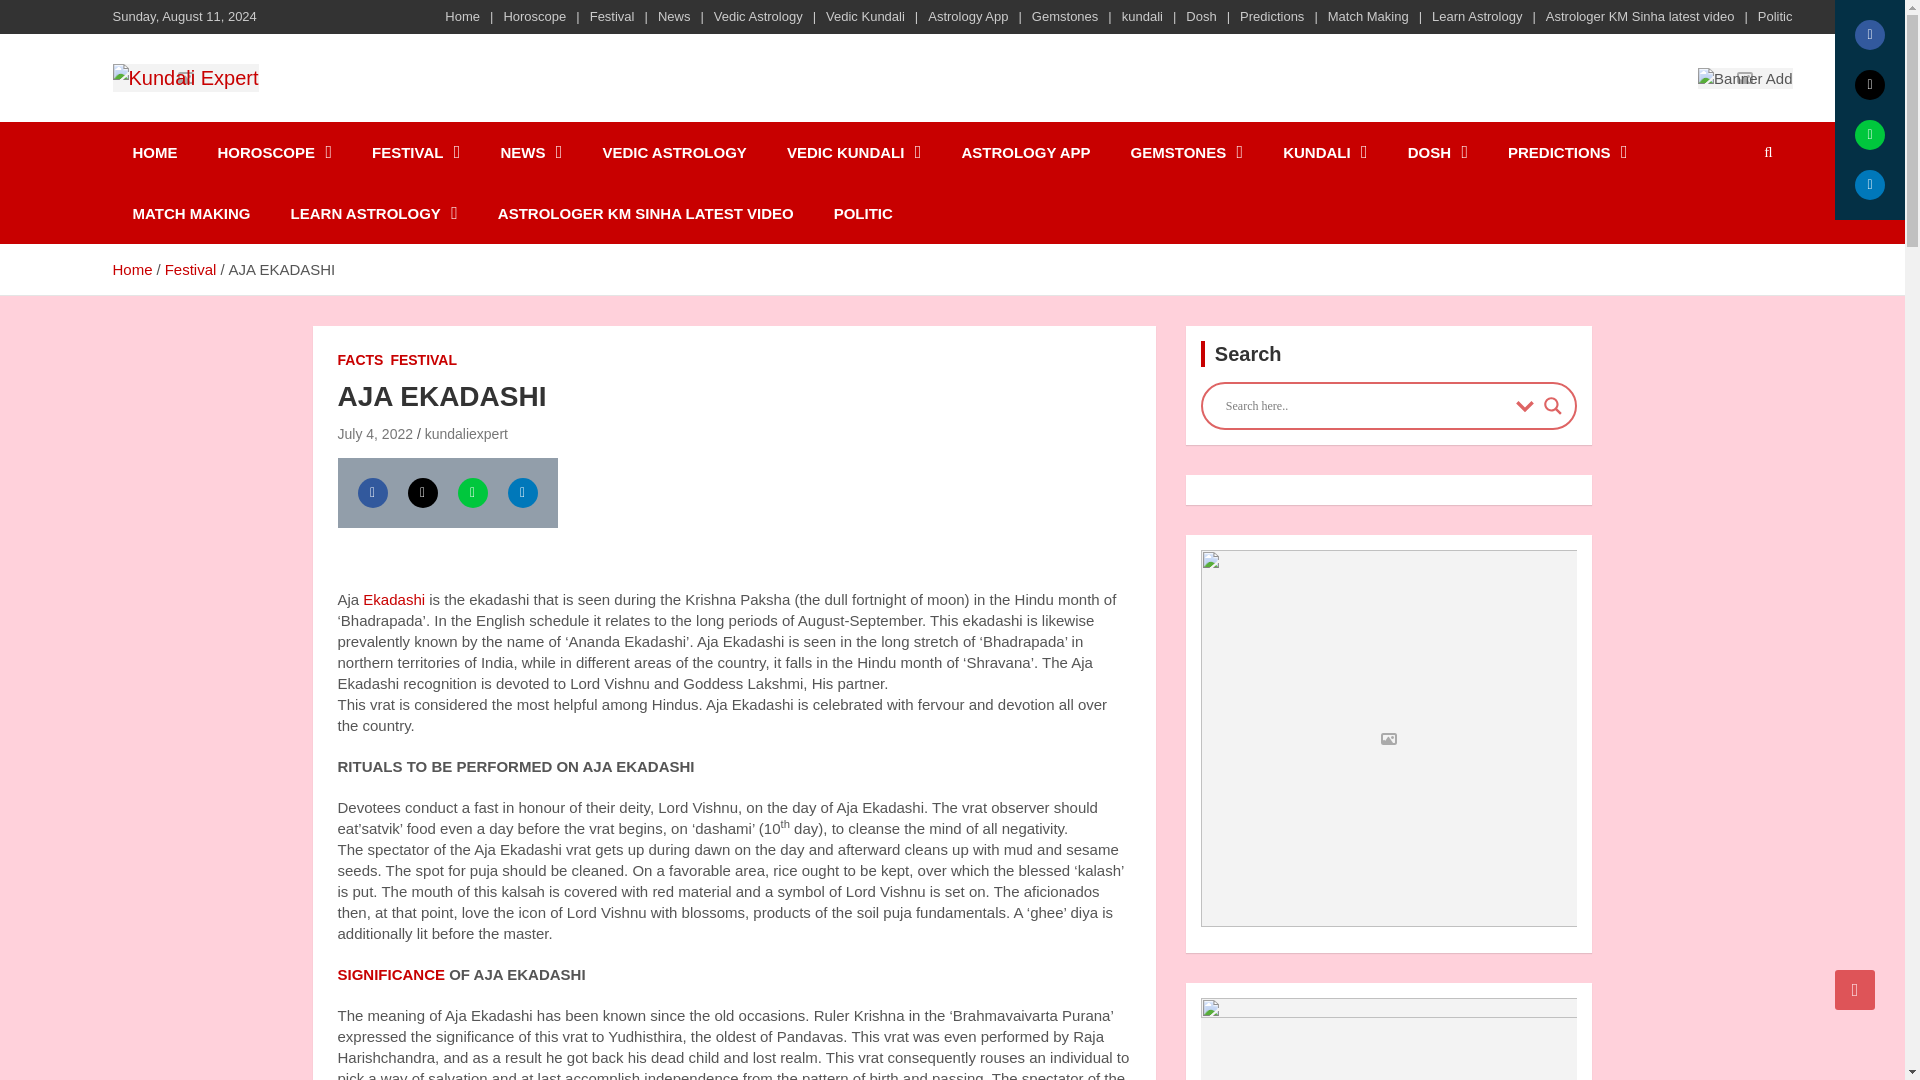  Describe the element at coordinates (252, 118) in the screenshot. I see `Kundali Expert` at that location.